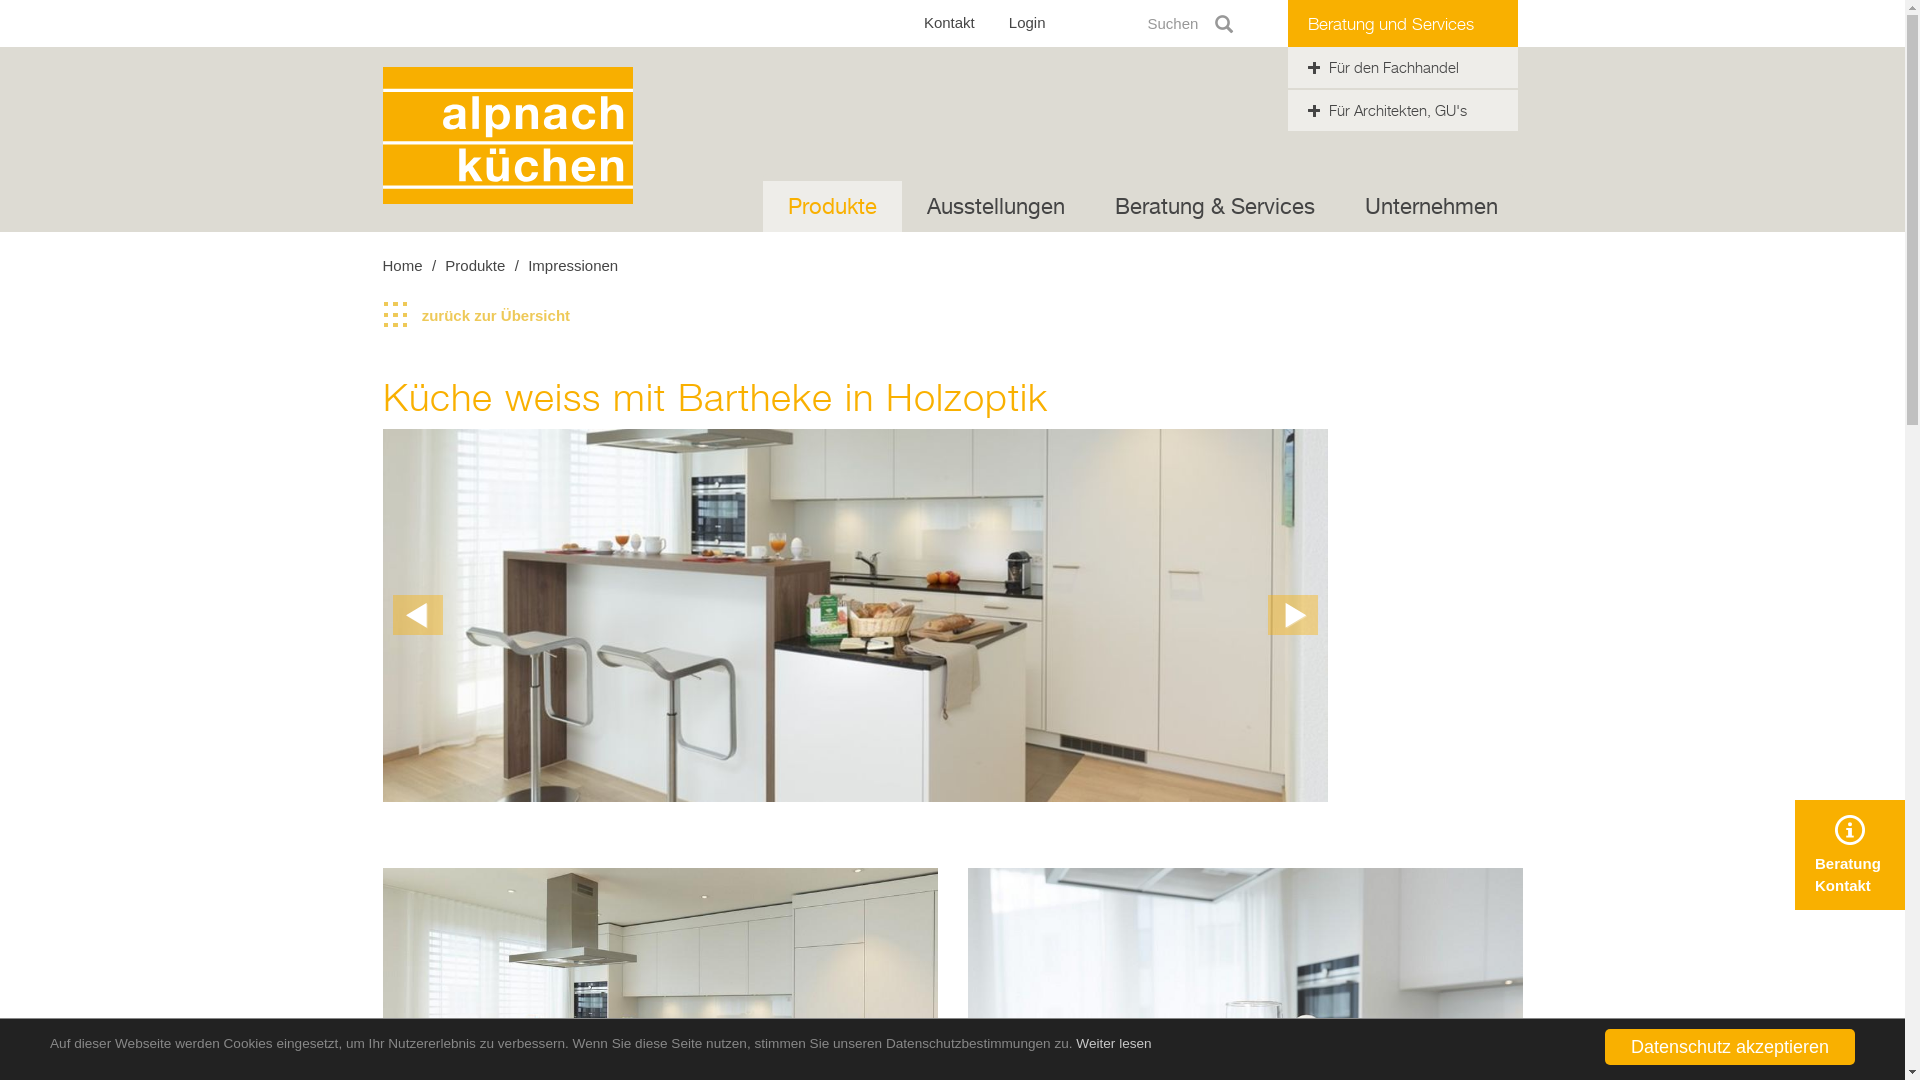  Describe the element at coordinates (1432, 206) in the screenshot. I see `Unternehmen` at that location.